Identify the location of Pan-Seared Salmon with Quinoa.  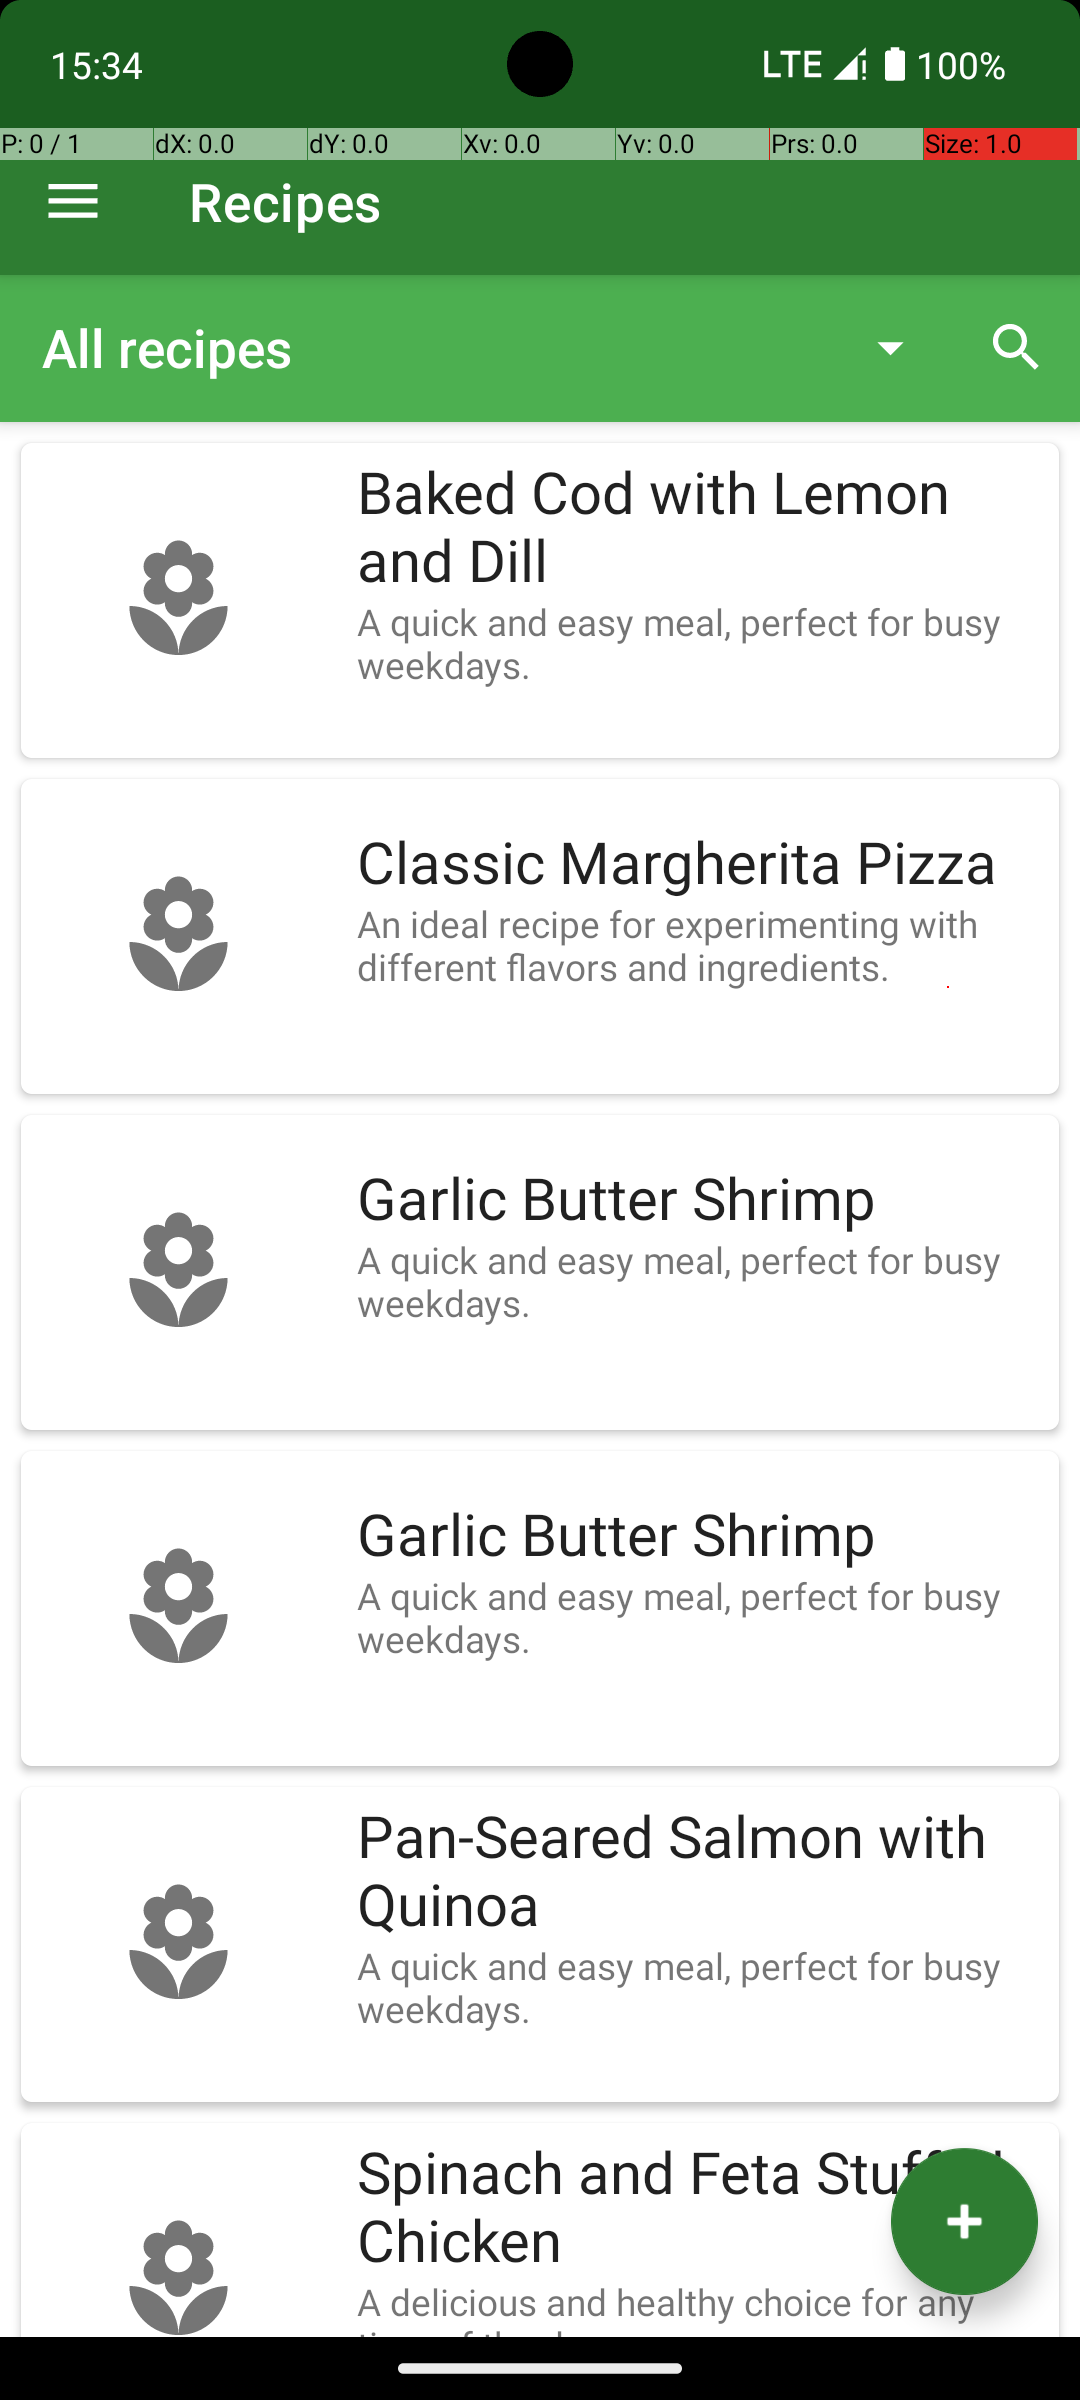
(698, 1872).